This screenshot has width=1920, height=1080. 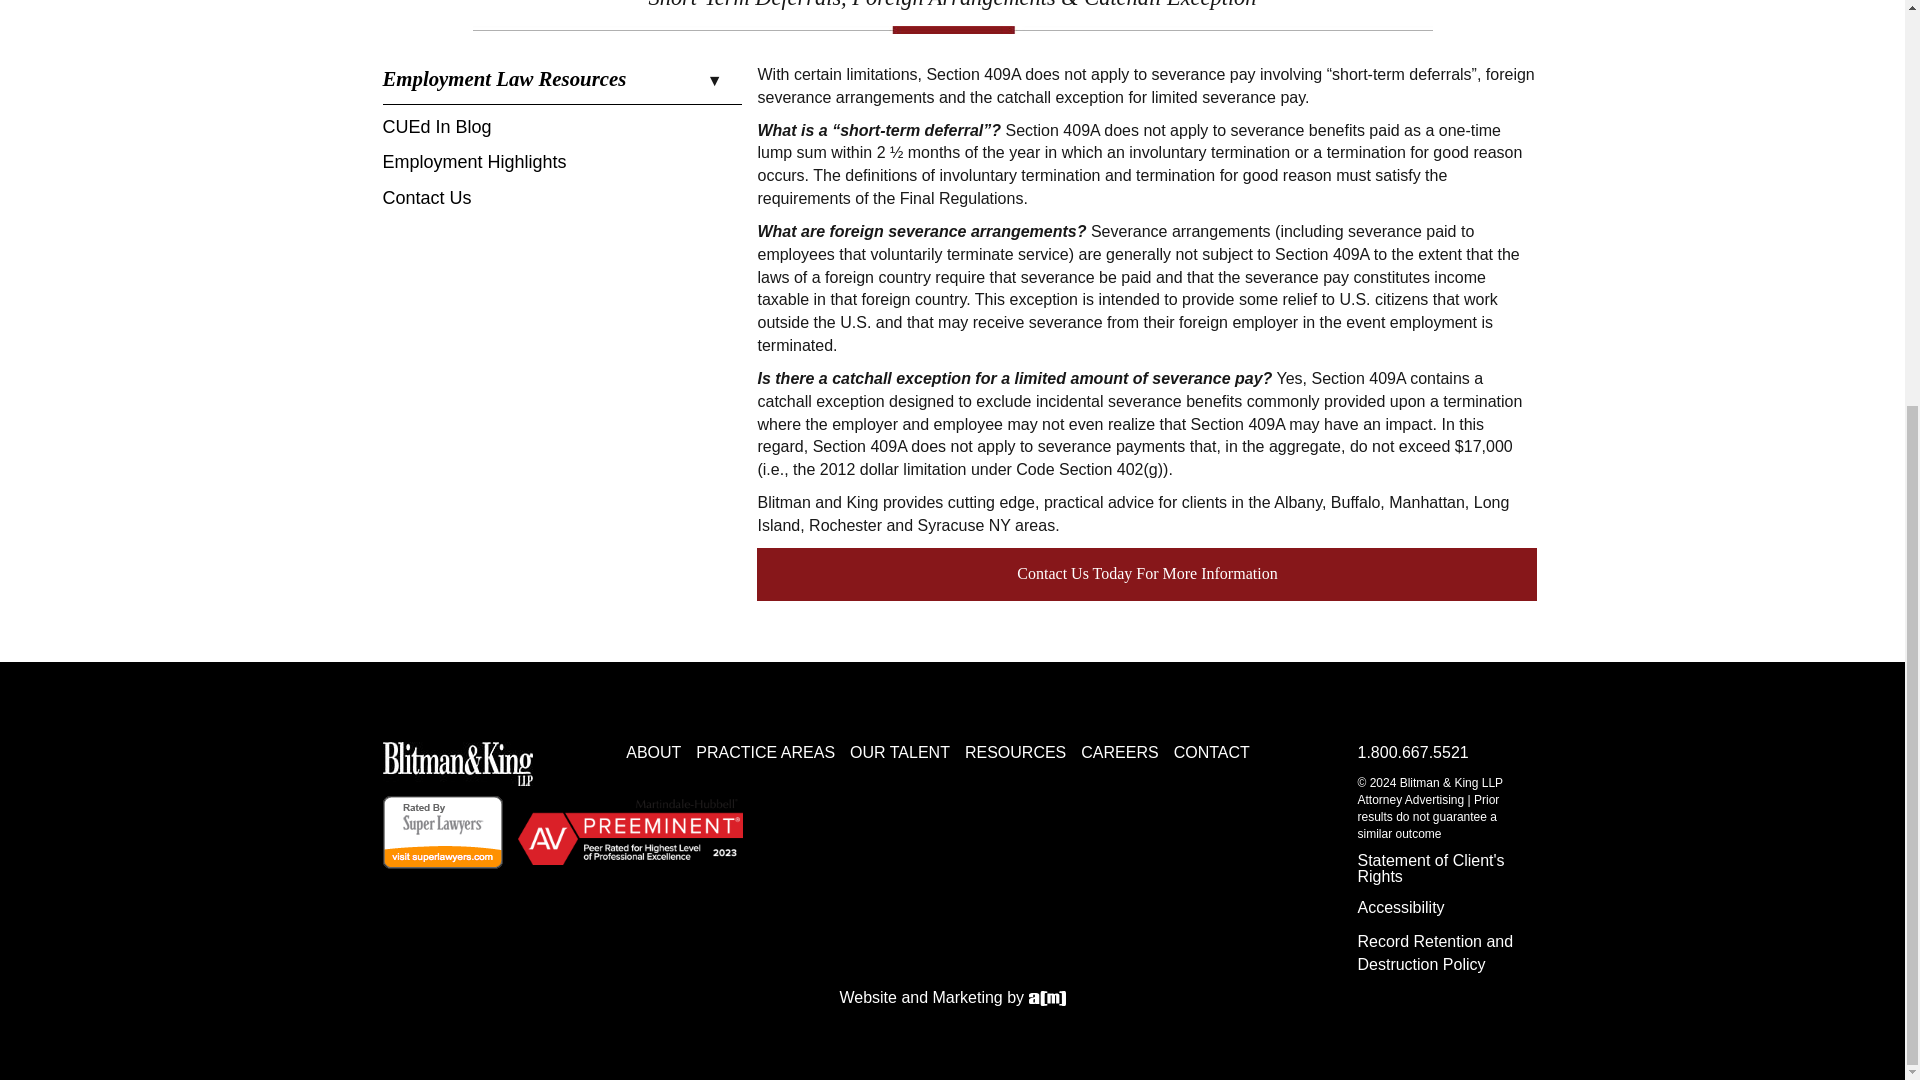 I want to click on Accessibility, so click(x=1440, y=907).